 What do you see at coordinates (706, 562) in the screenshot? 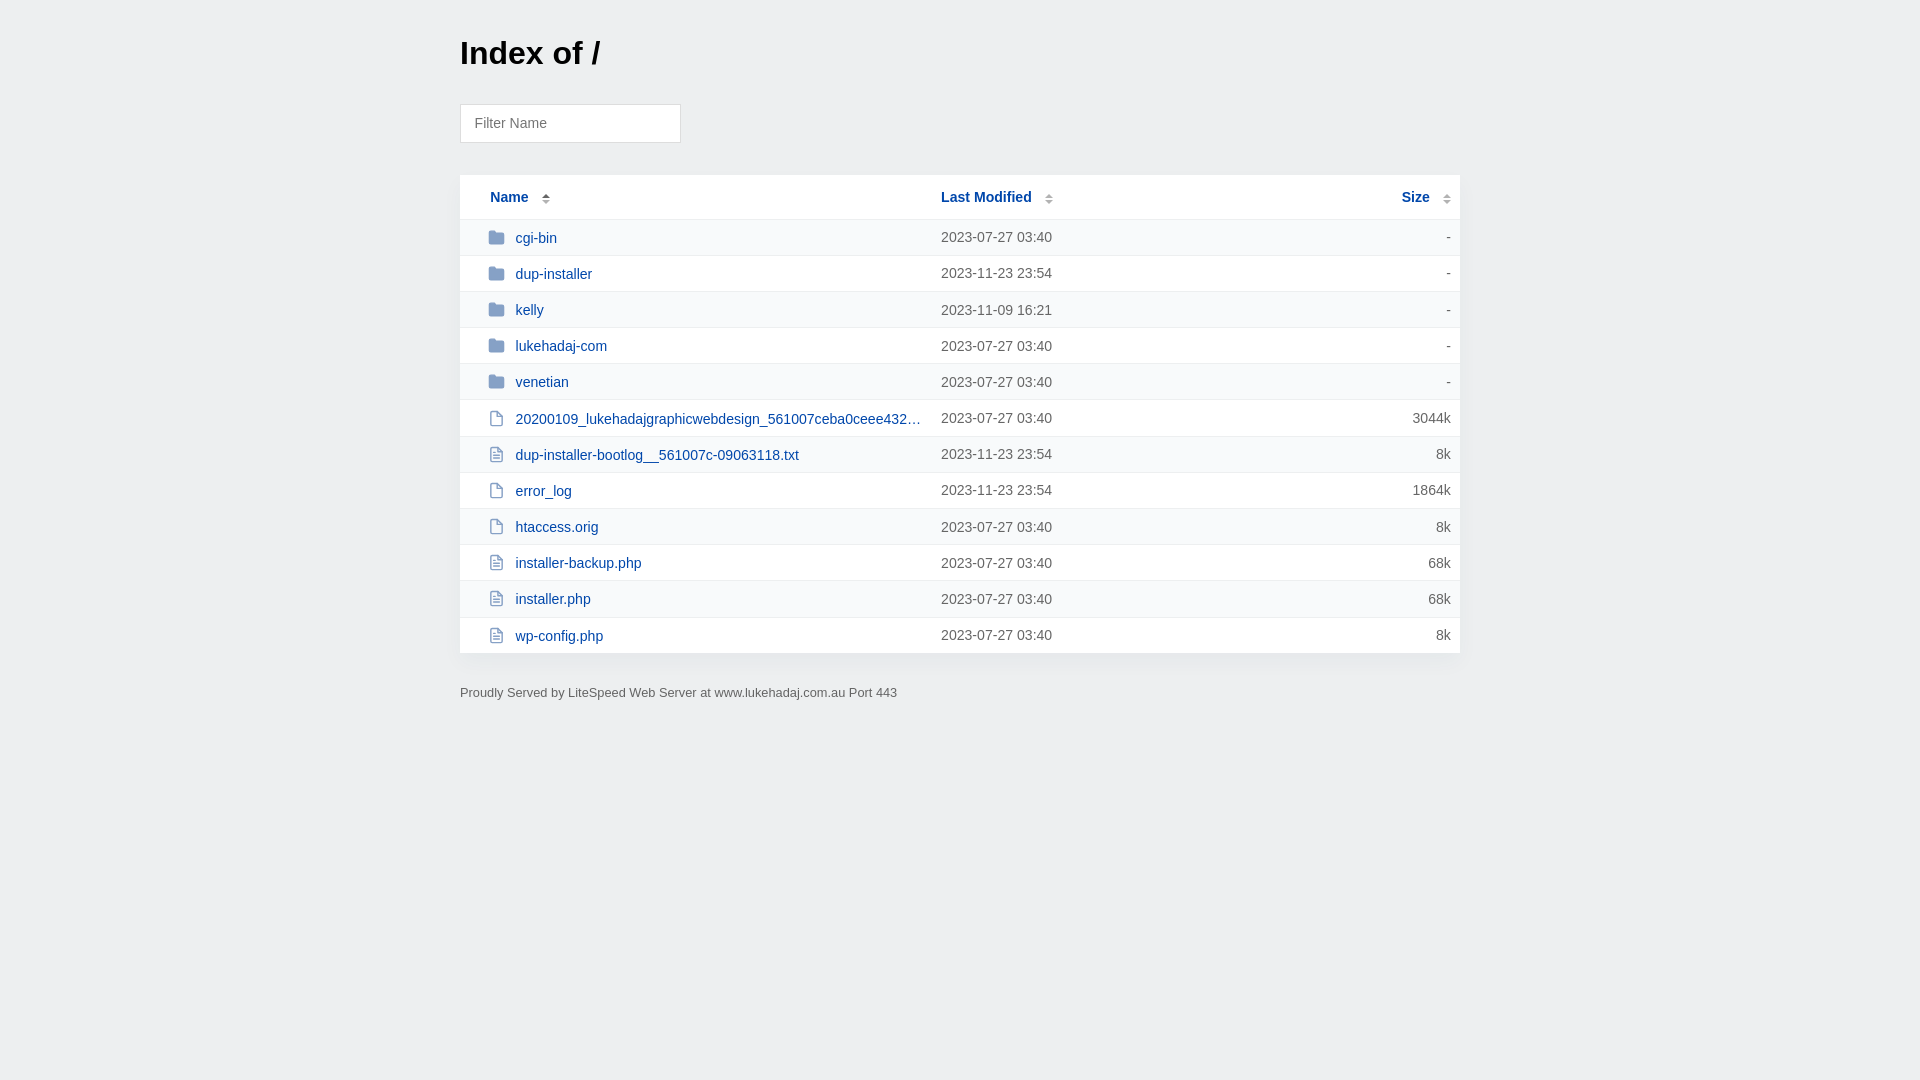
I see `installer-backup.php` at bounding box center [706, 562].